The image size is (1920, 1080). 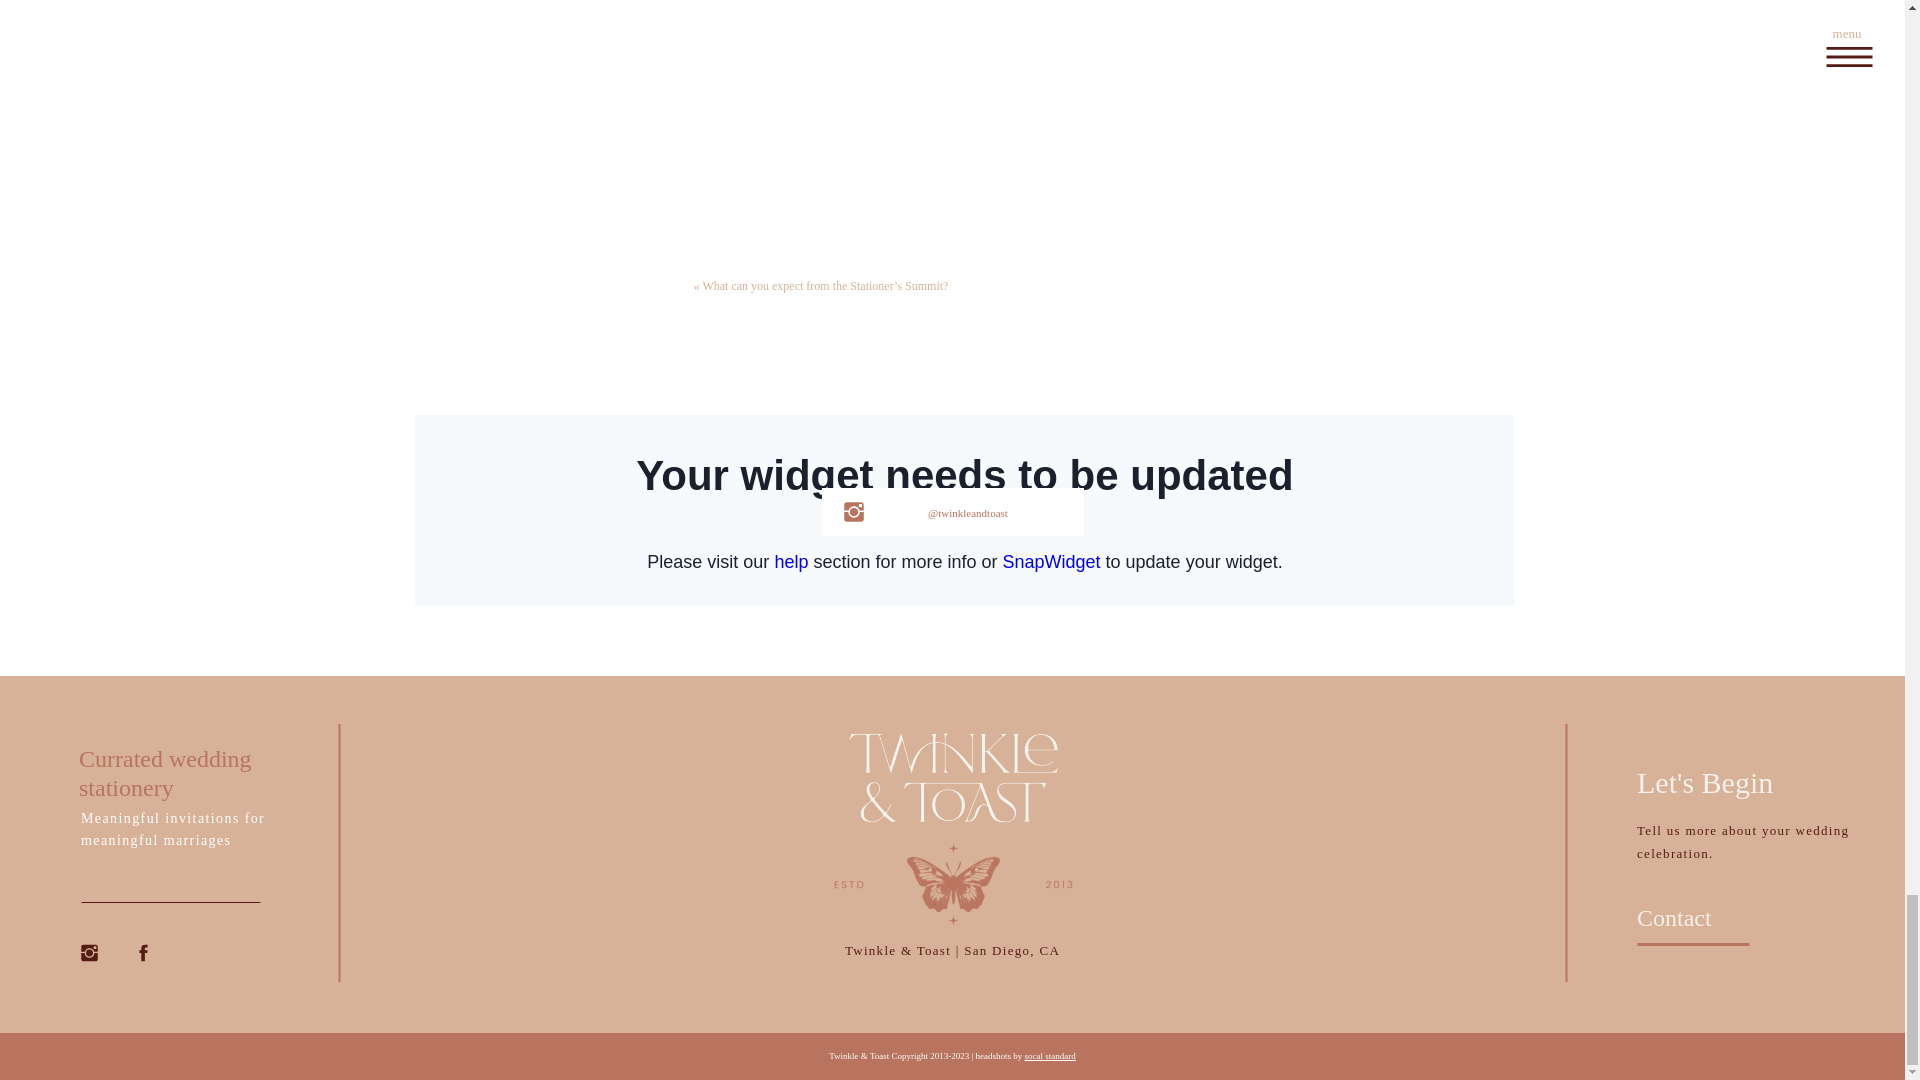 I want to click on about, so click(x=953, y=904).